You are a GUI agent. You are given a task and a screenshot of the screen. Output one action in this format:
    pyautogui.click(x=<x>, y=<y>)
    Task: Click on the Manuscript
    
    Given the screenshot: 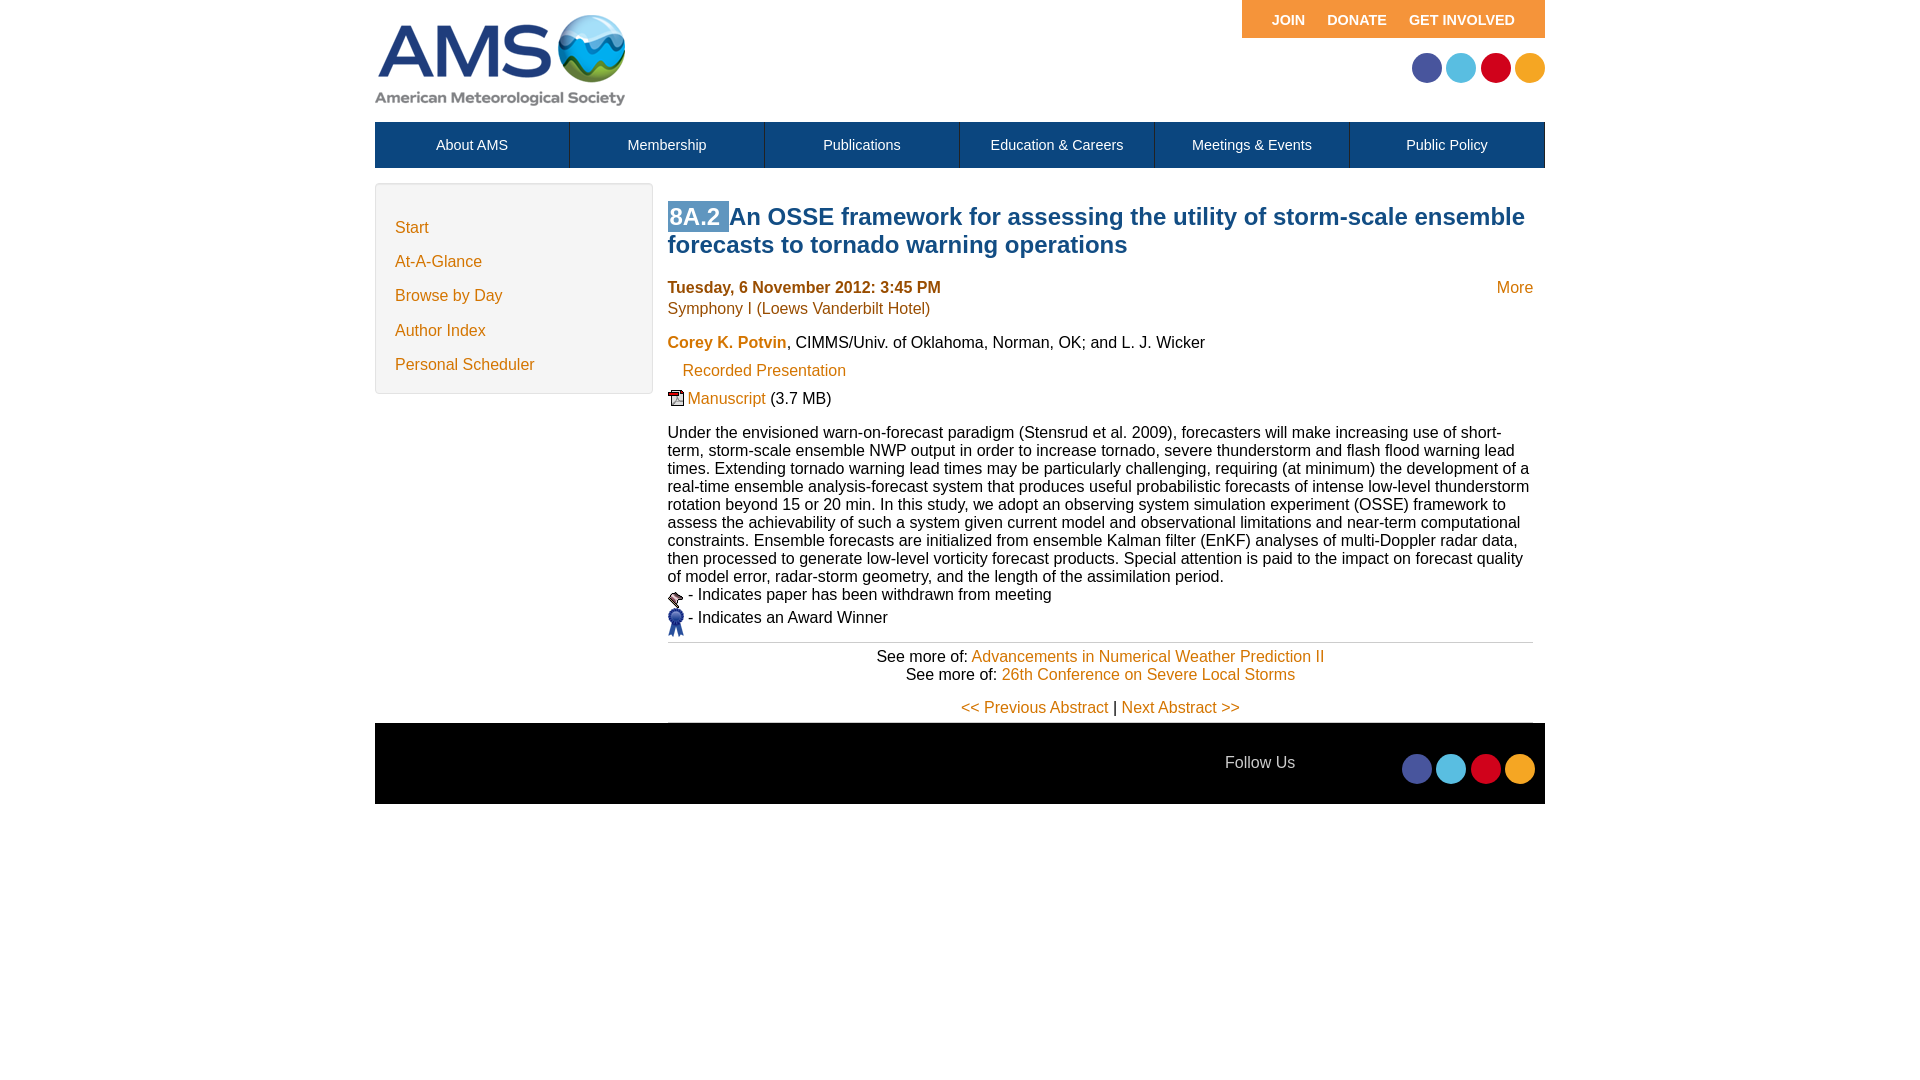 What is the action you would take?
    pyautogui.click(x=720, y=408)
    